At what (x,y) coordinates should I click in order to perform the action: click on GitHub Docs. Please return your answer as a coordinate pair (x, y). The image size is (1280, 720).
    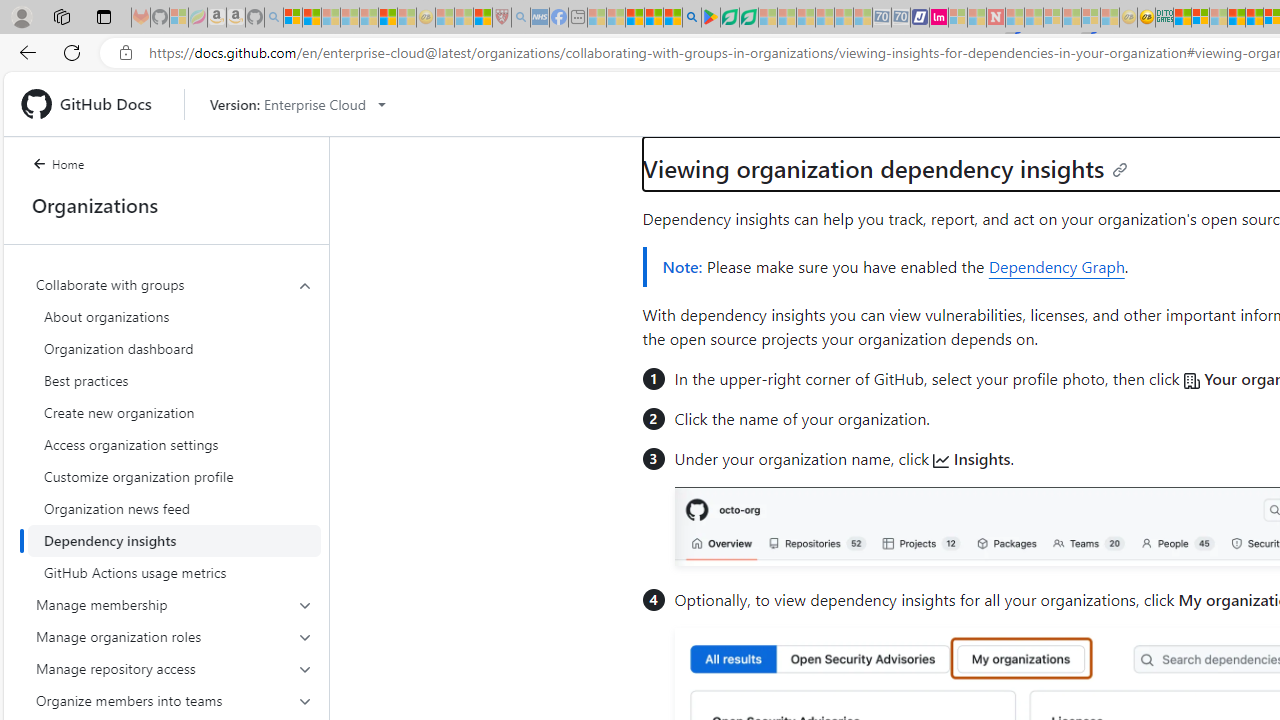
    Looking at the image, I should click on (94, 104).